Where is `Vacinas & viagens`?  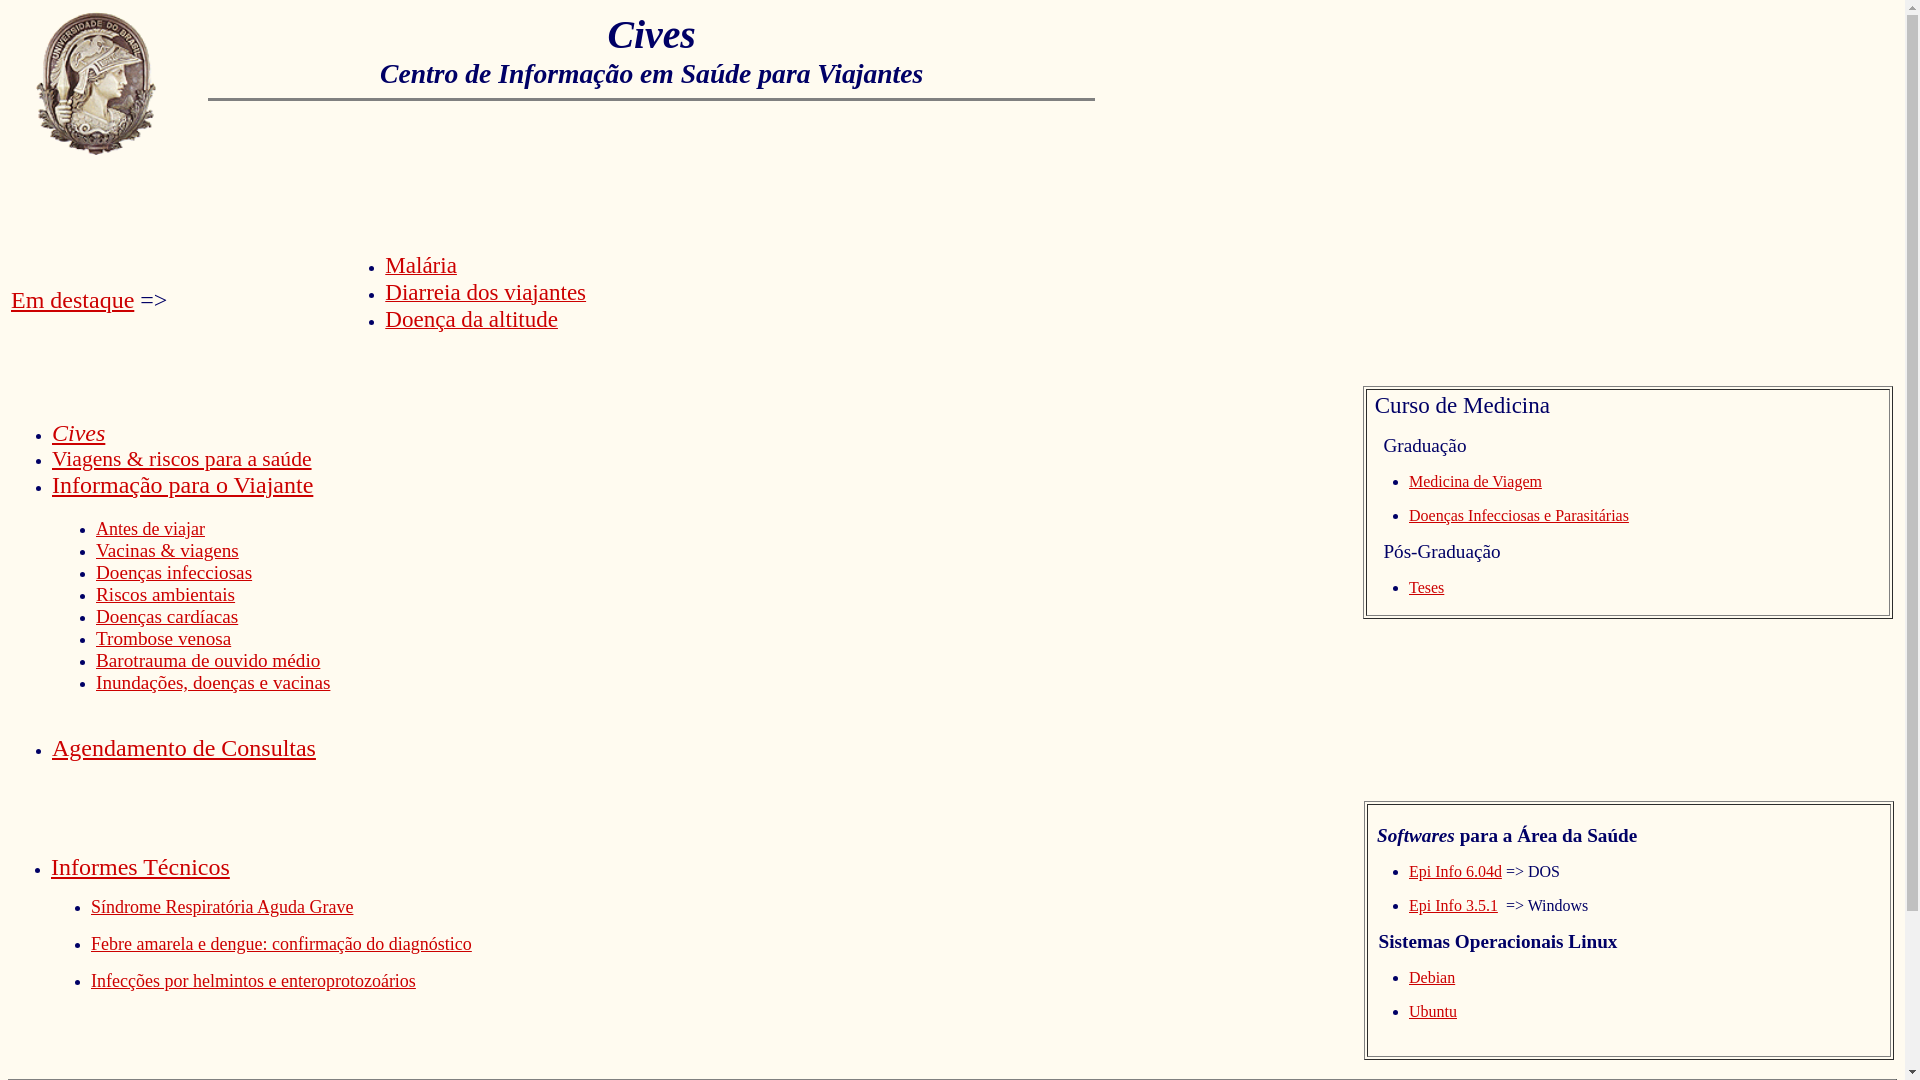 Vacinas & viagens is located at coordinates (168, 550).